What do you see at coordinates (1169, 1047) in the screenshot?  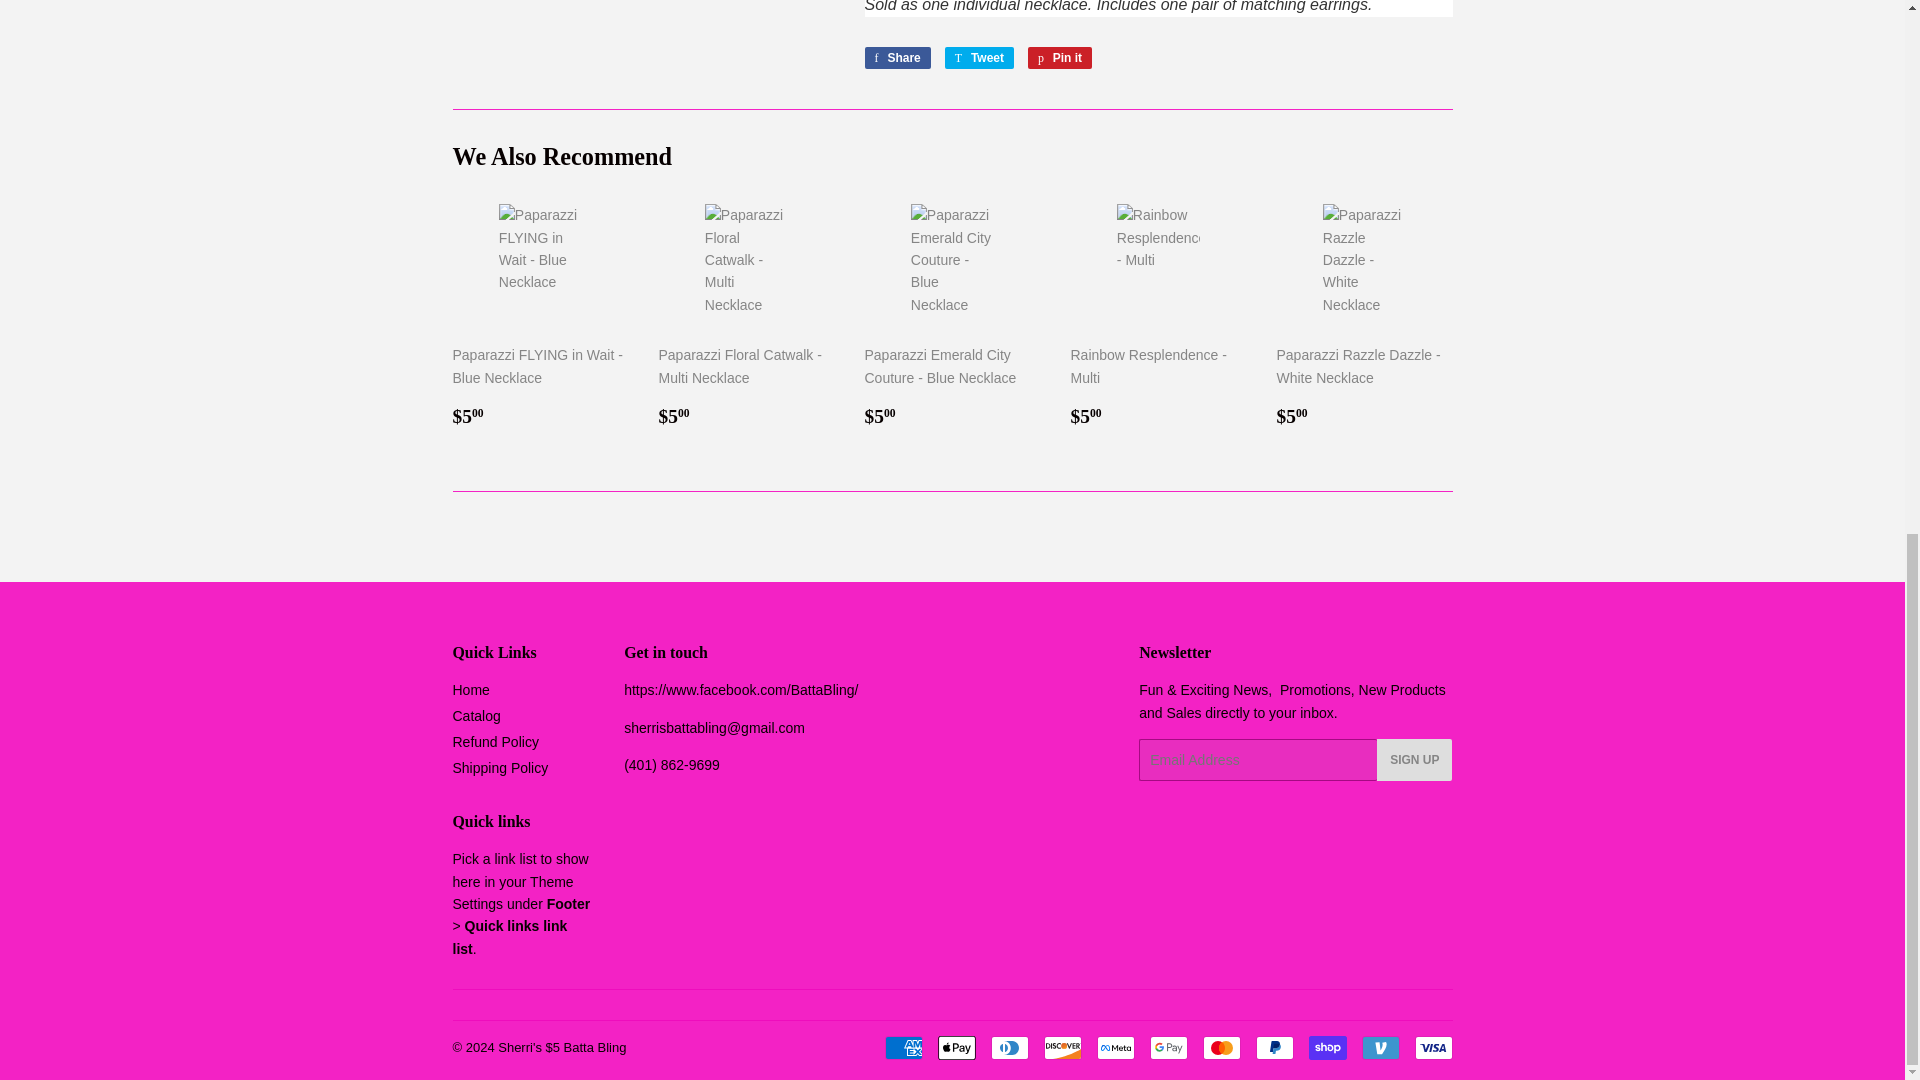 I see `American Express` at bounding box center [1169, 1047].